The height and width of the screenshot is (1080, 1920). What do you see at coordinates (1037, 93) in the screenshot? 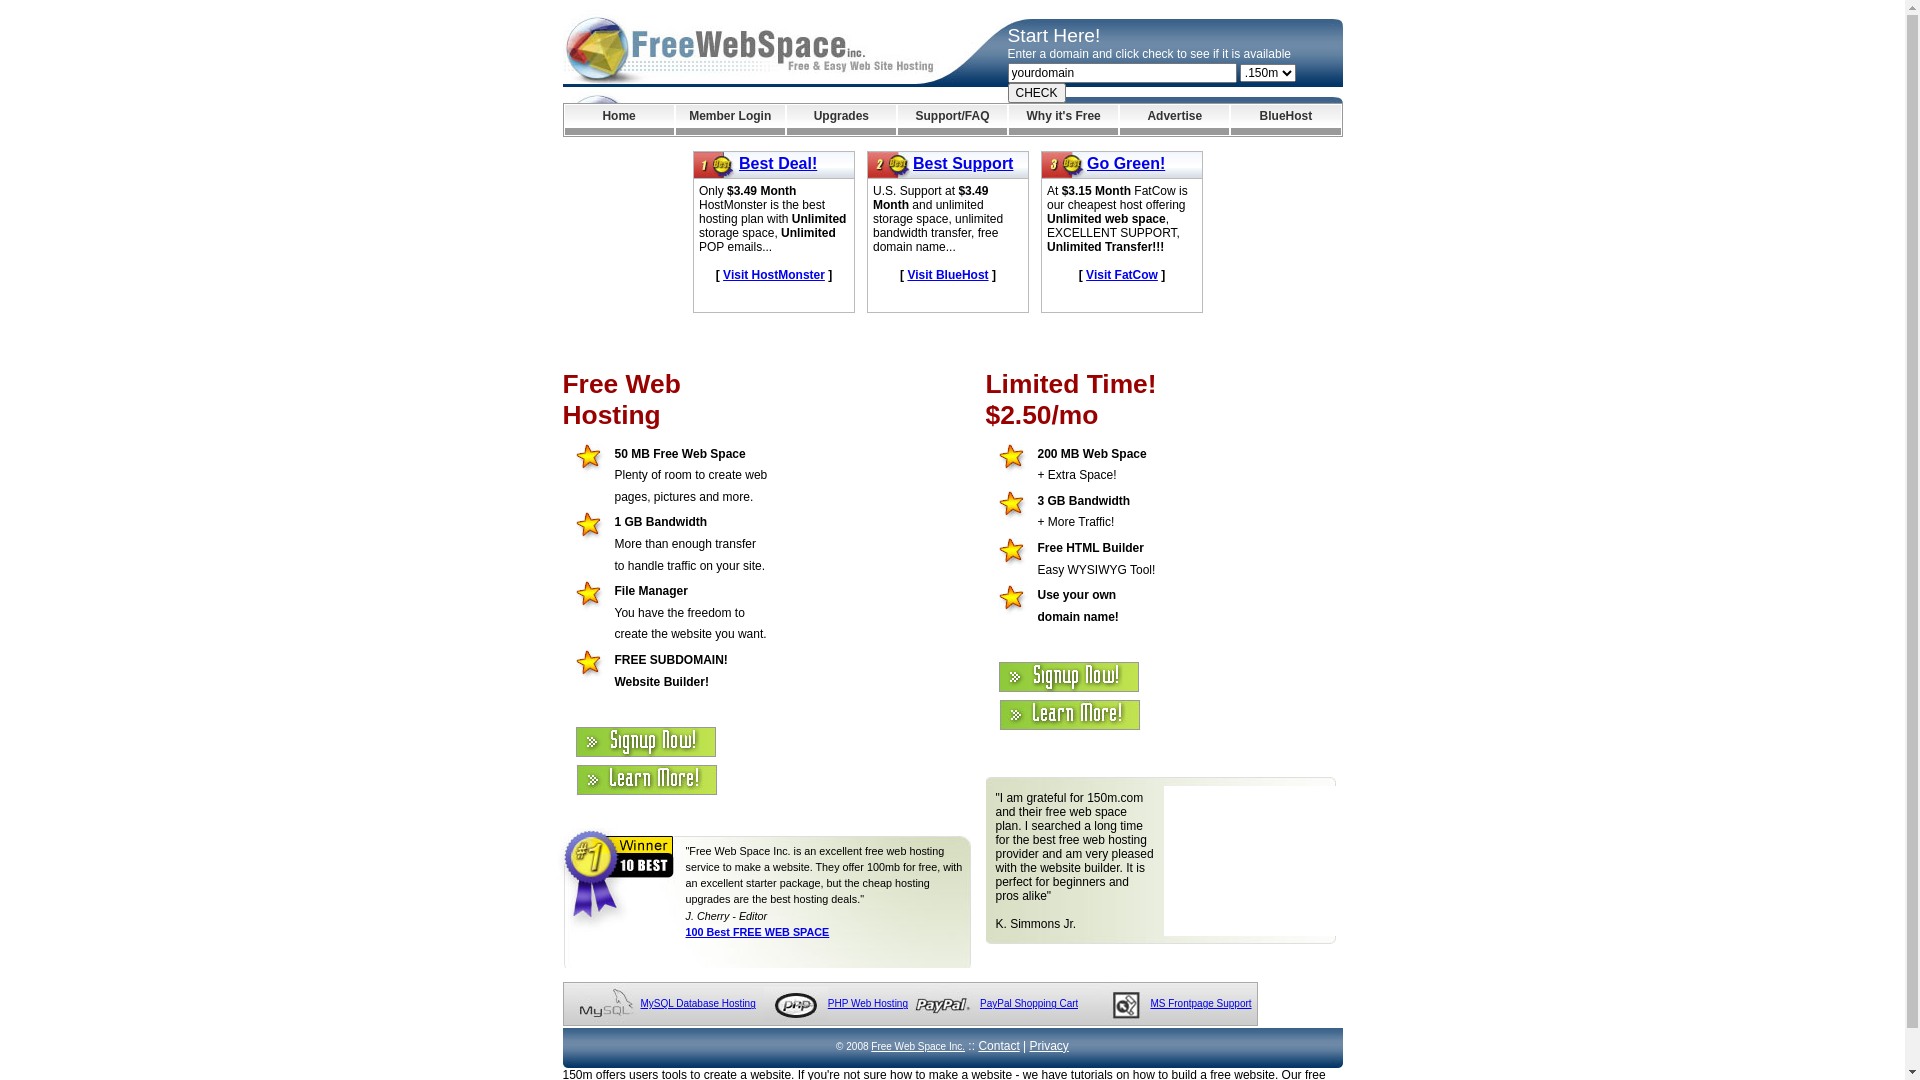
I see `CHECK` at bounding box center [1037, 93].